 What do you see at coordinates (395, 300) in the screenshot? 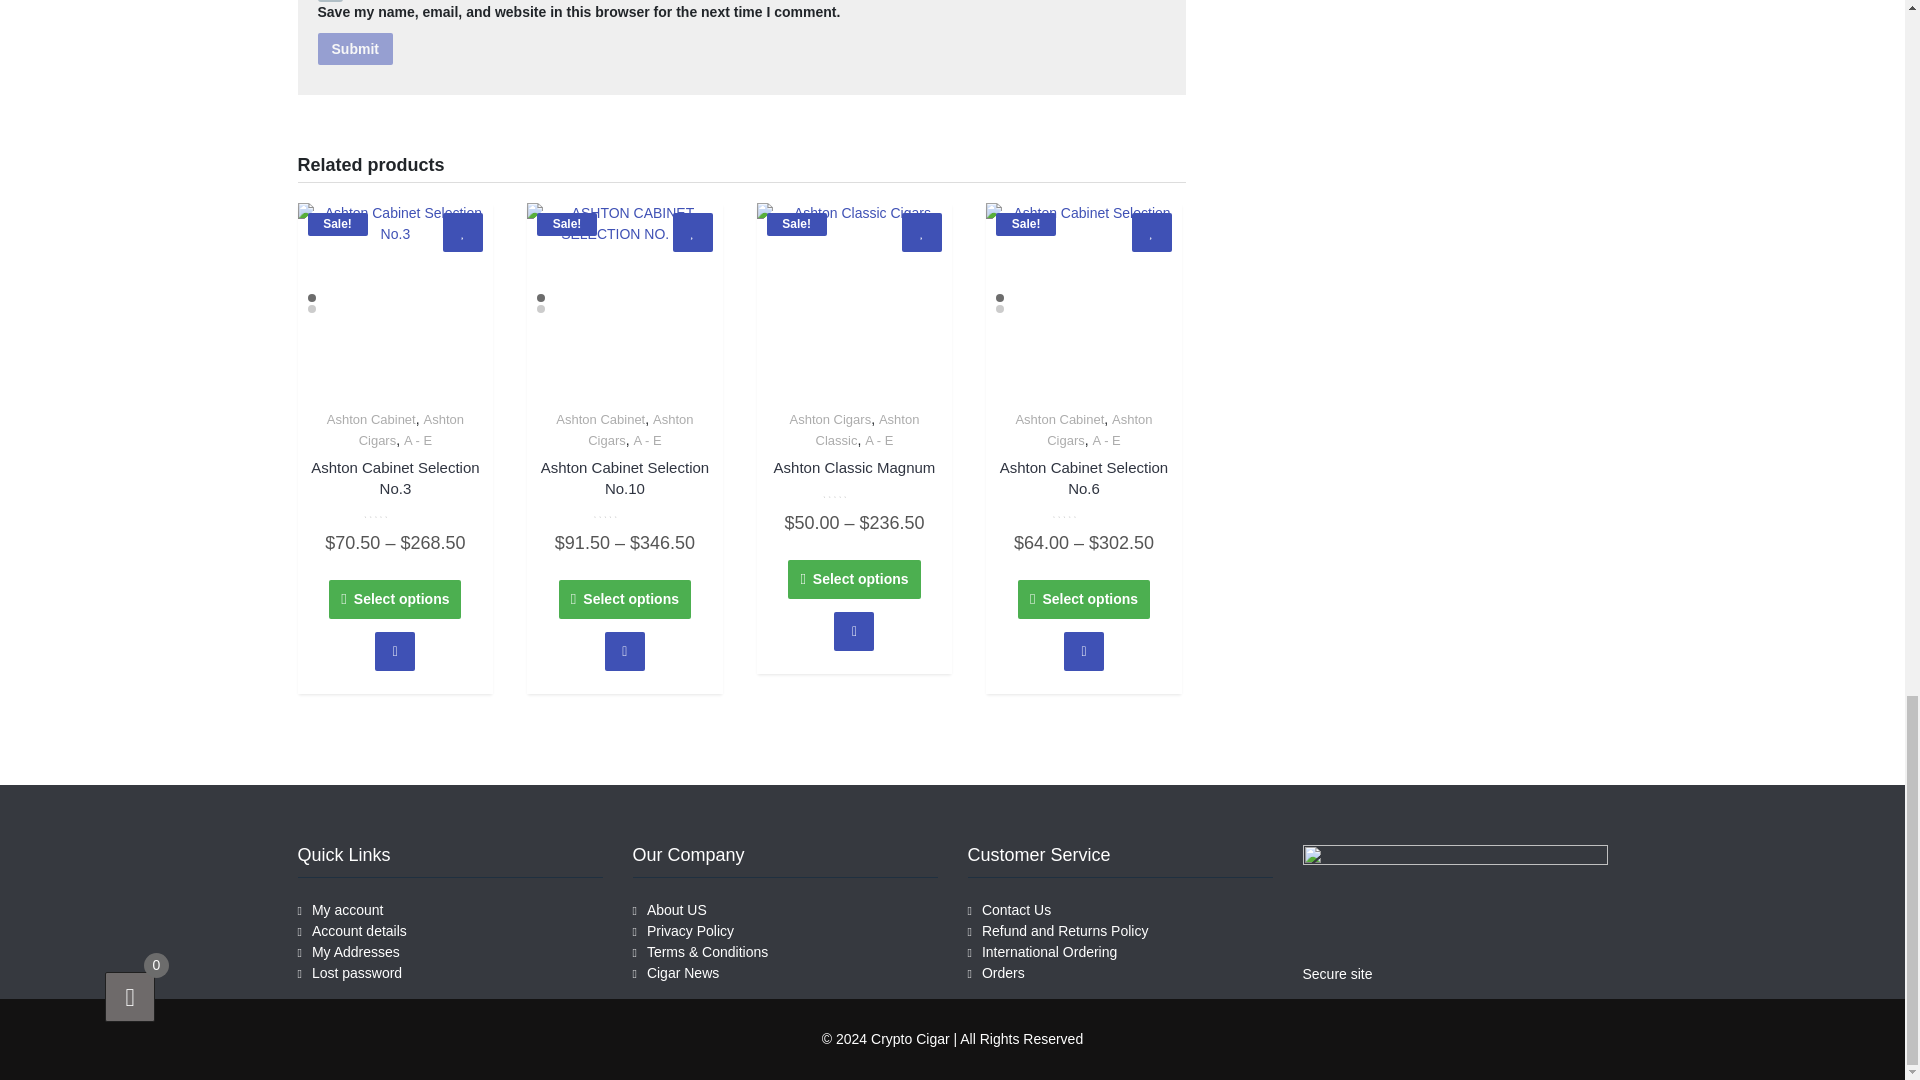
I see `Sale!` at bounding box center [395, 300].